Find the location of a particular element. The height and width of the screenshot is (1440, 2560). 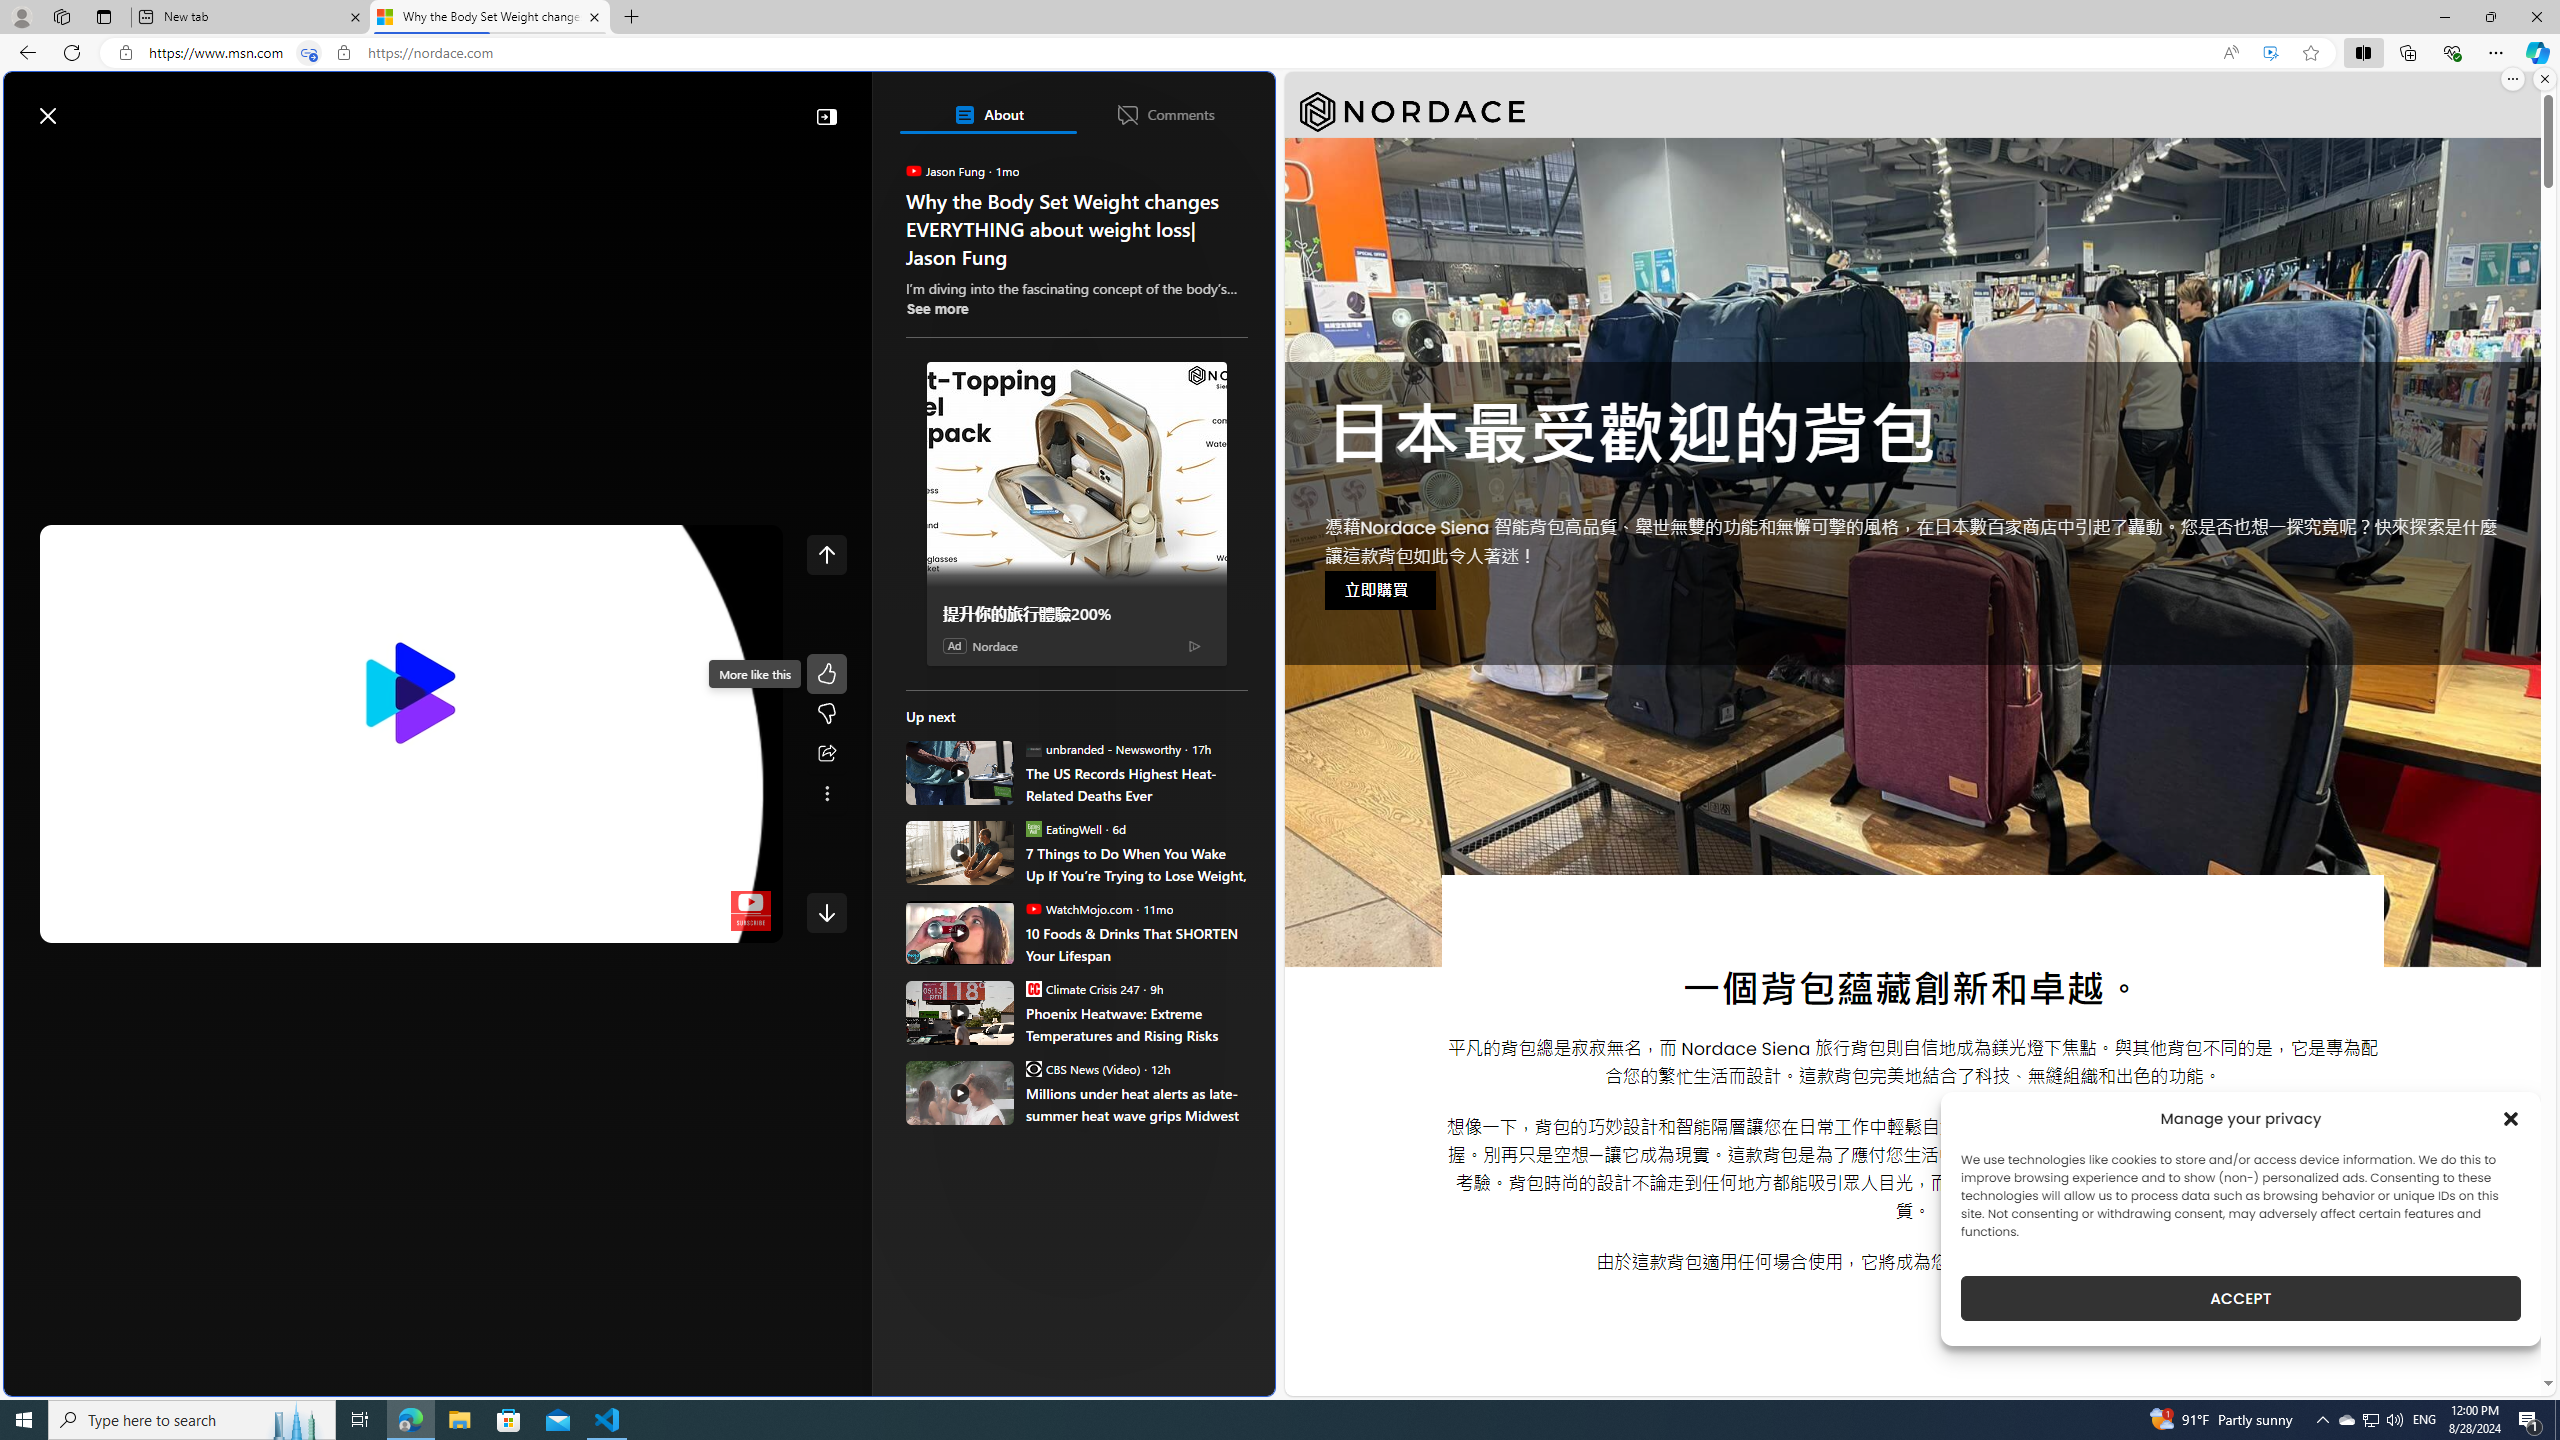

Open Copilot is located at coordinates (996, 105).